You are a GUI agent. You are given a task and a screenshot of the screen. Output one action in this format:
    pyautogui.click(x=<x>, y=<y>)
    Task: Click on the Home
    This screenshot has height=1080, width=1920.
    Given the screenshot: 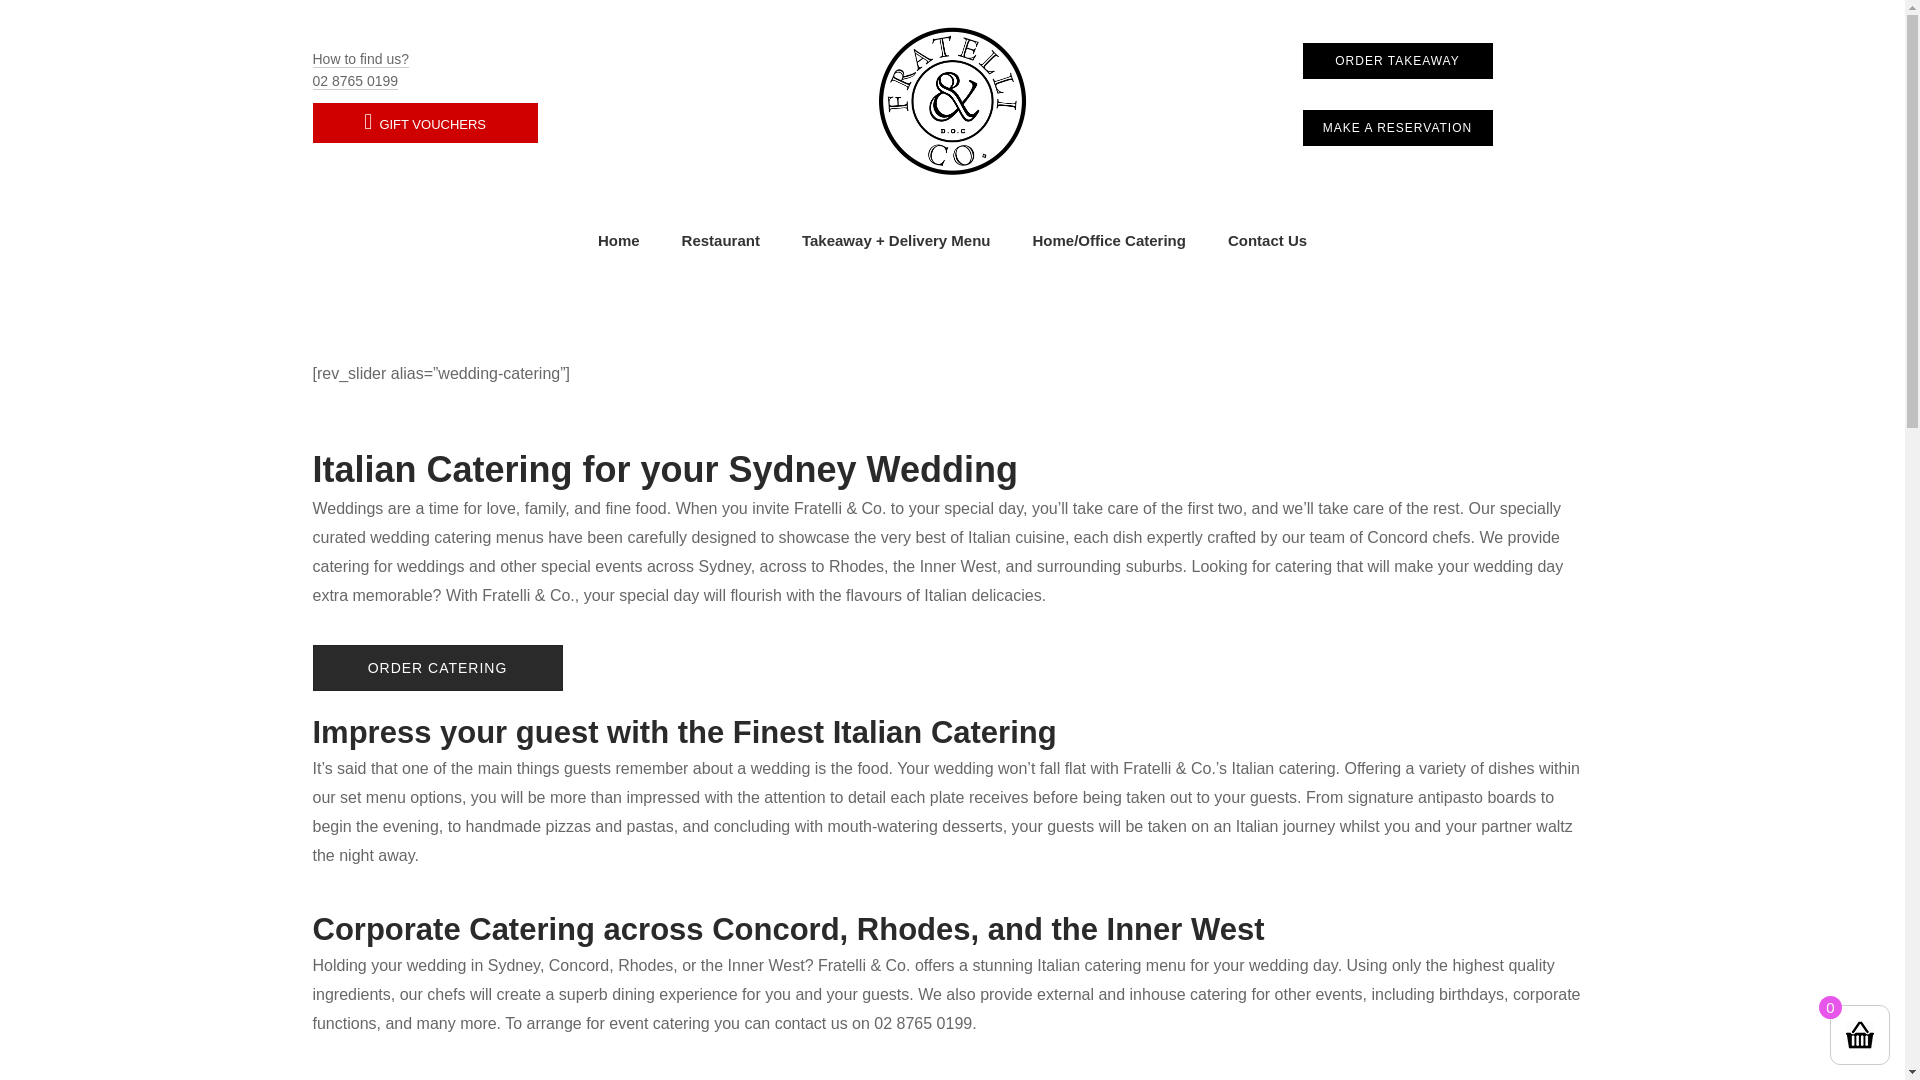 What is the action you would take?
    pyautogui.click(x=618, y=239)
    